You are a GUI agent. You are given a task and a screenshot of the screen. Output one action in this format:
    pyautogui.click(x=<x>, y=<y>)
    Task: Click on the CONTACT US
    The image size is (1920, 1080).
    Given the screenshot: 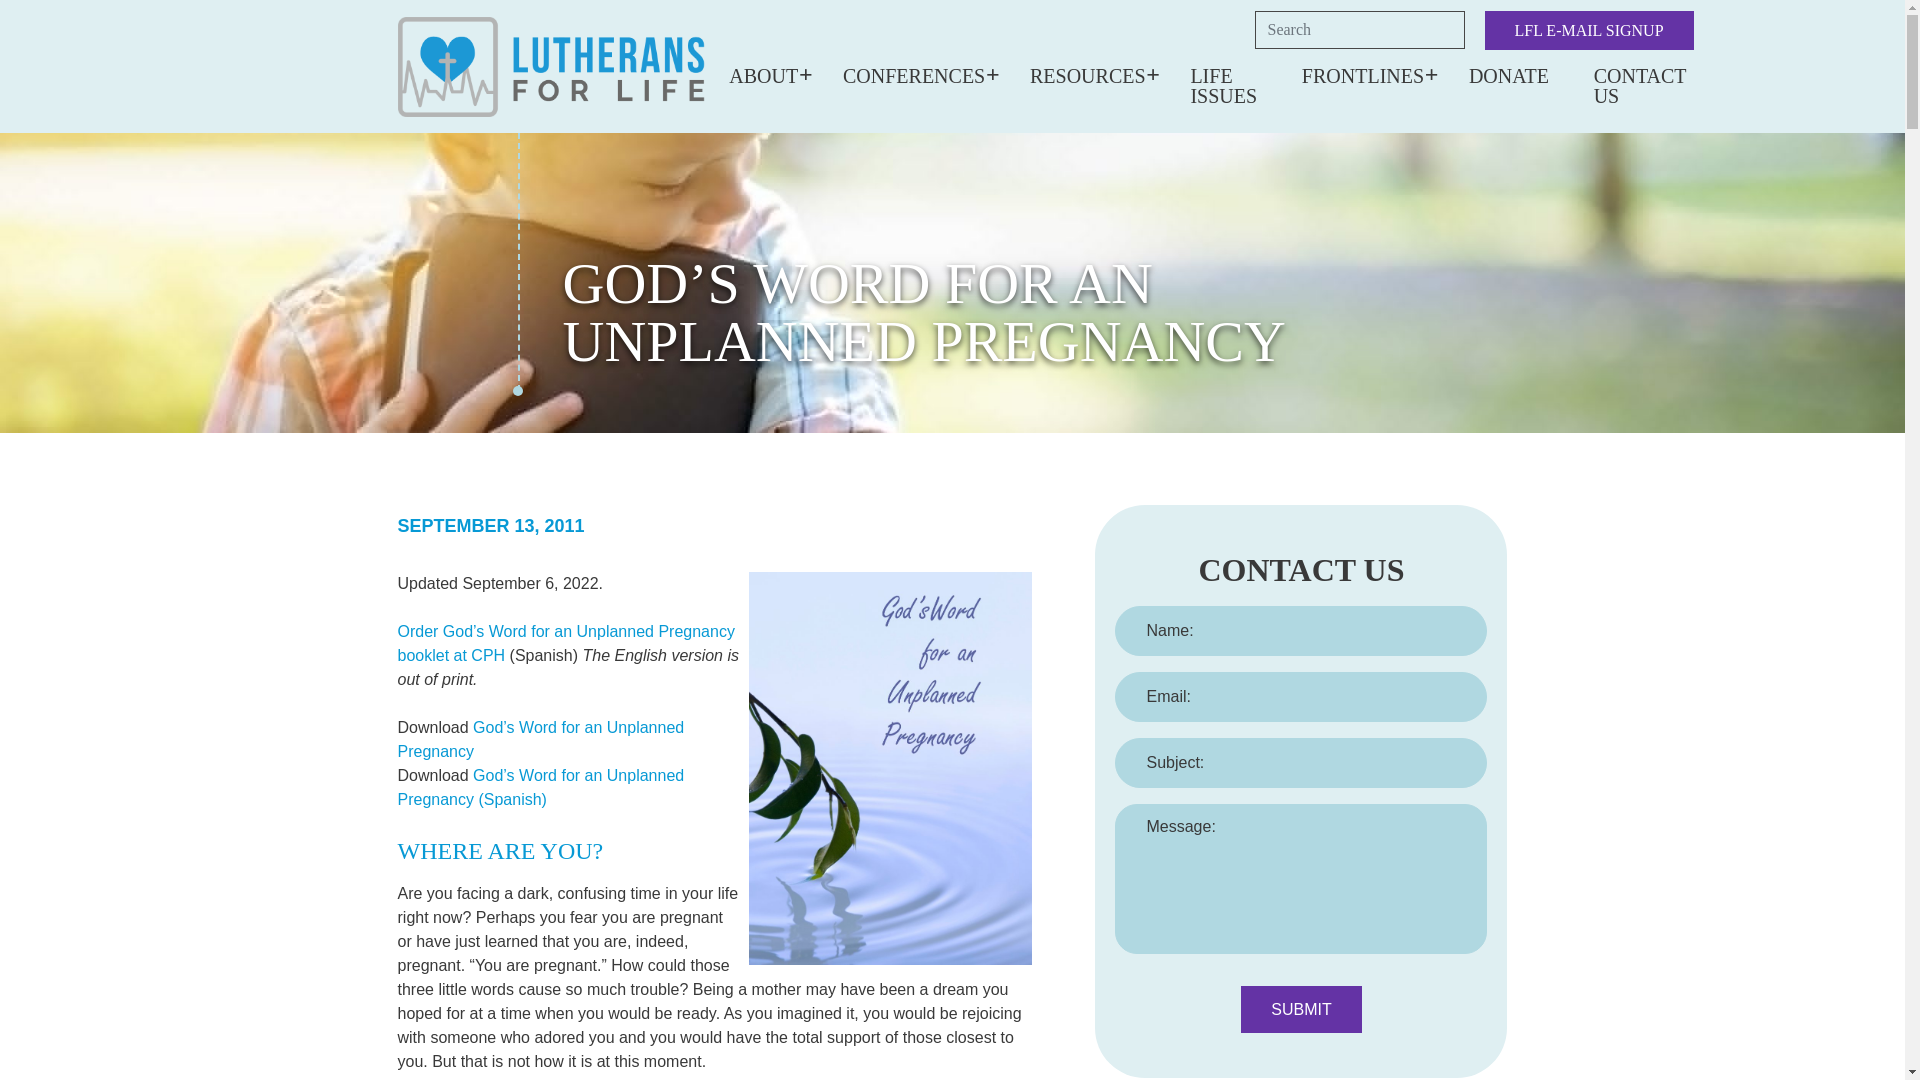 What is the action you would take?
    pyautogui.click(x=1639, y=86)
    